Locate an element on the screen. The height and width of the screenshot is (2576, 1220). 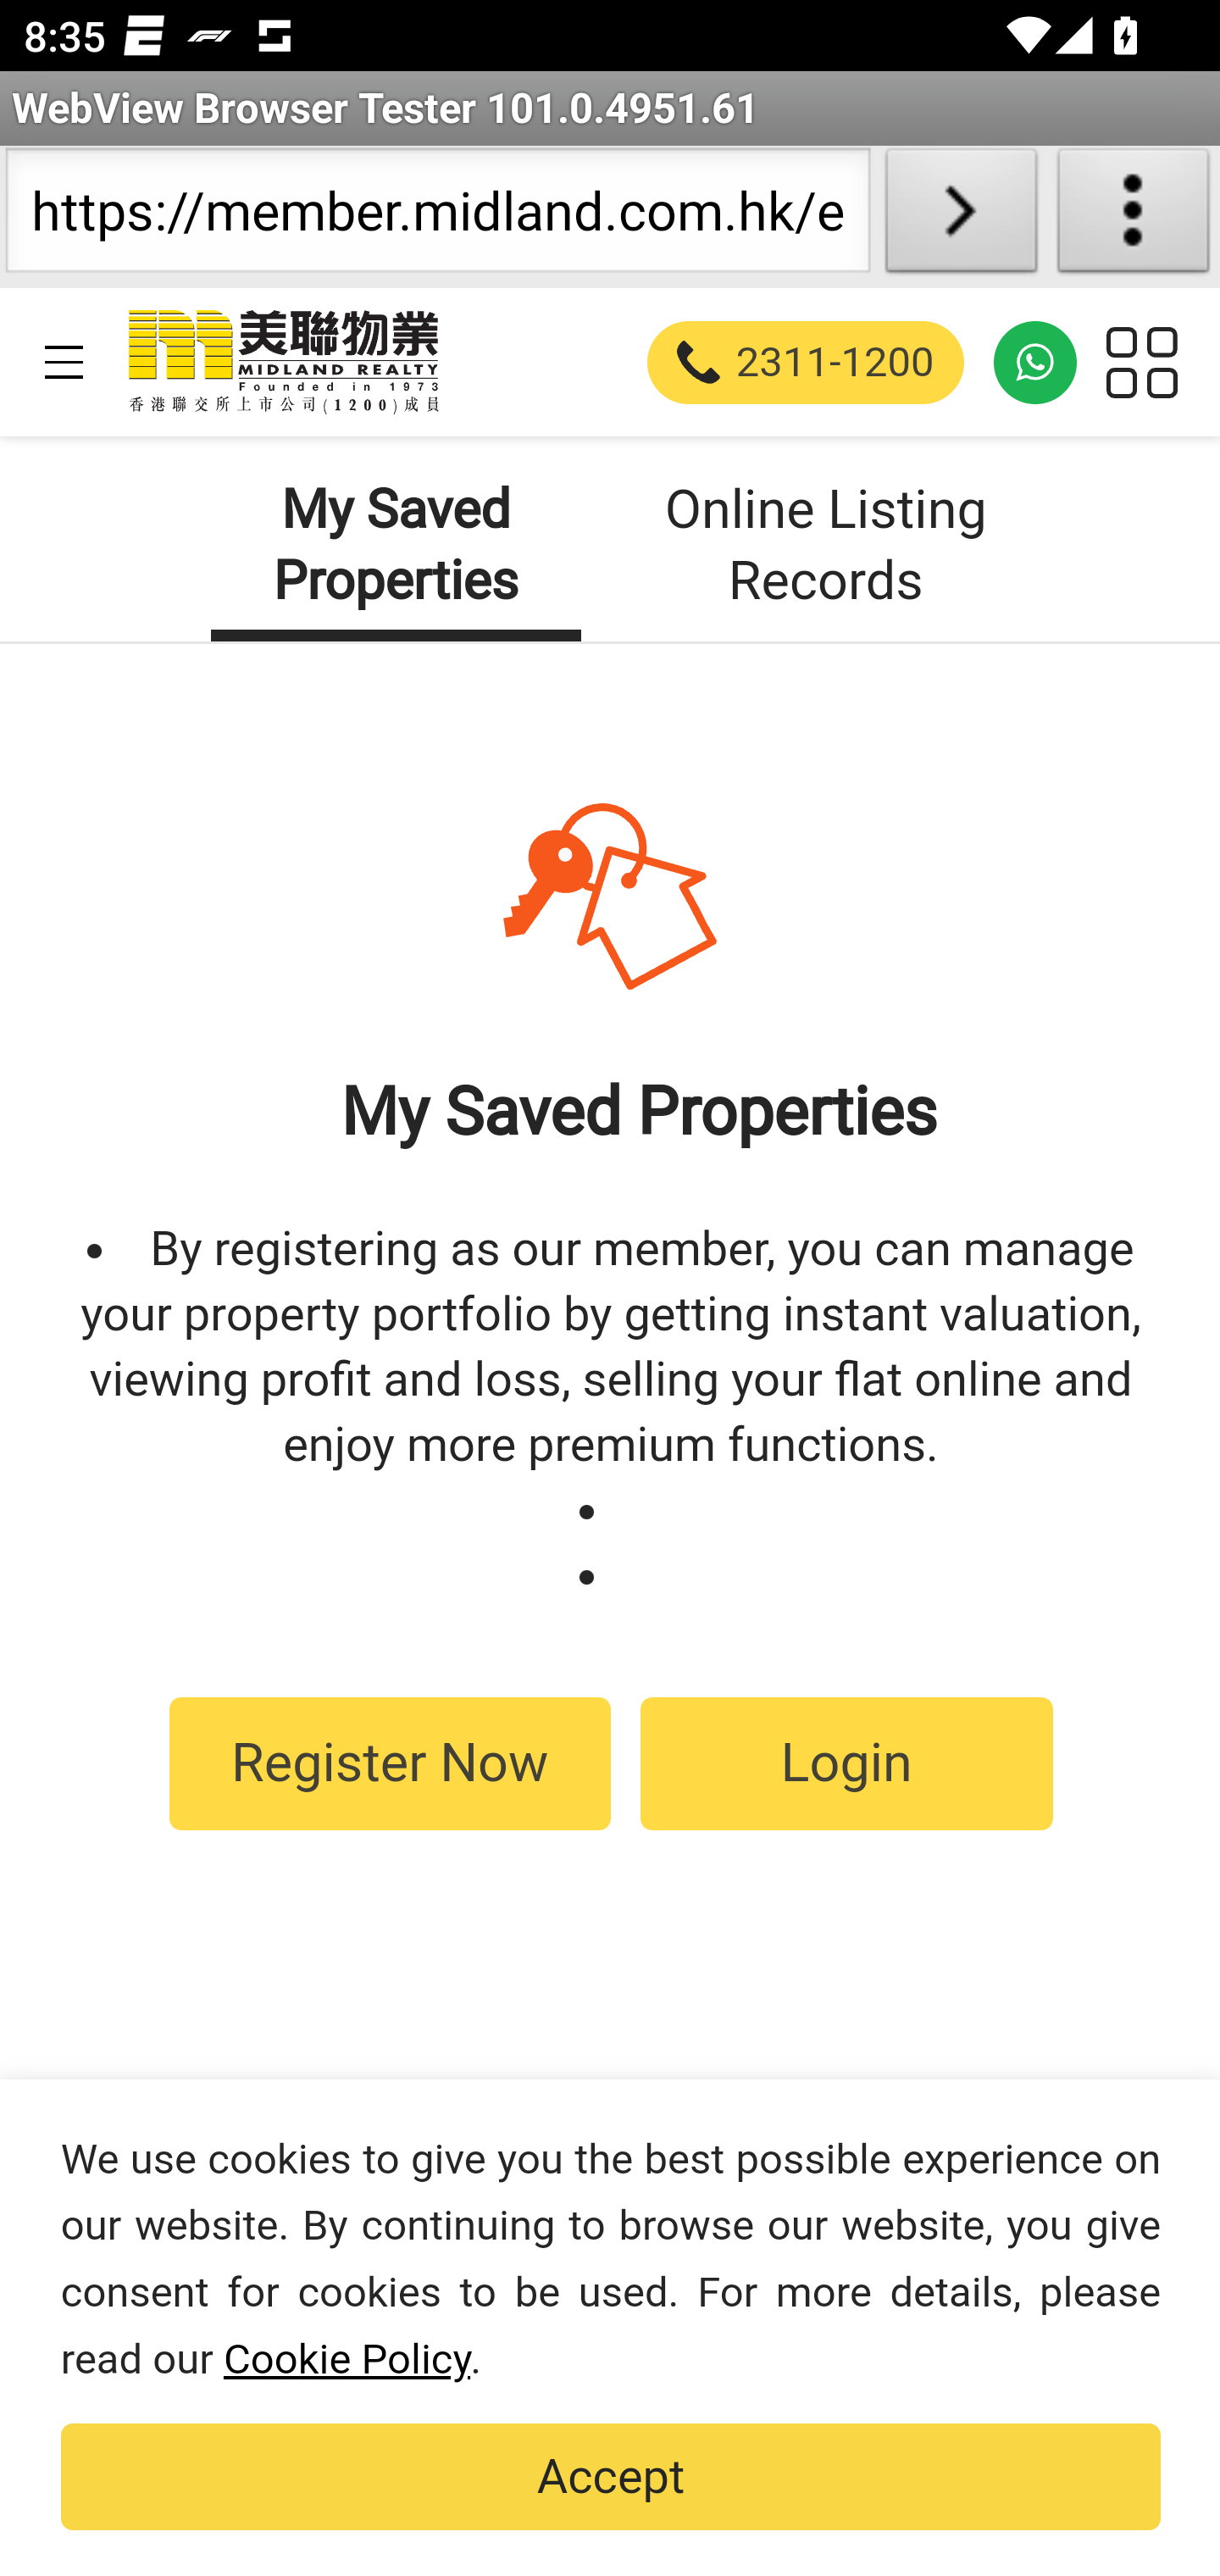
Accept is located at coordinates (611, 2478).